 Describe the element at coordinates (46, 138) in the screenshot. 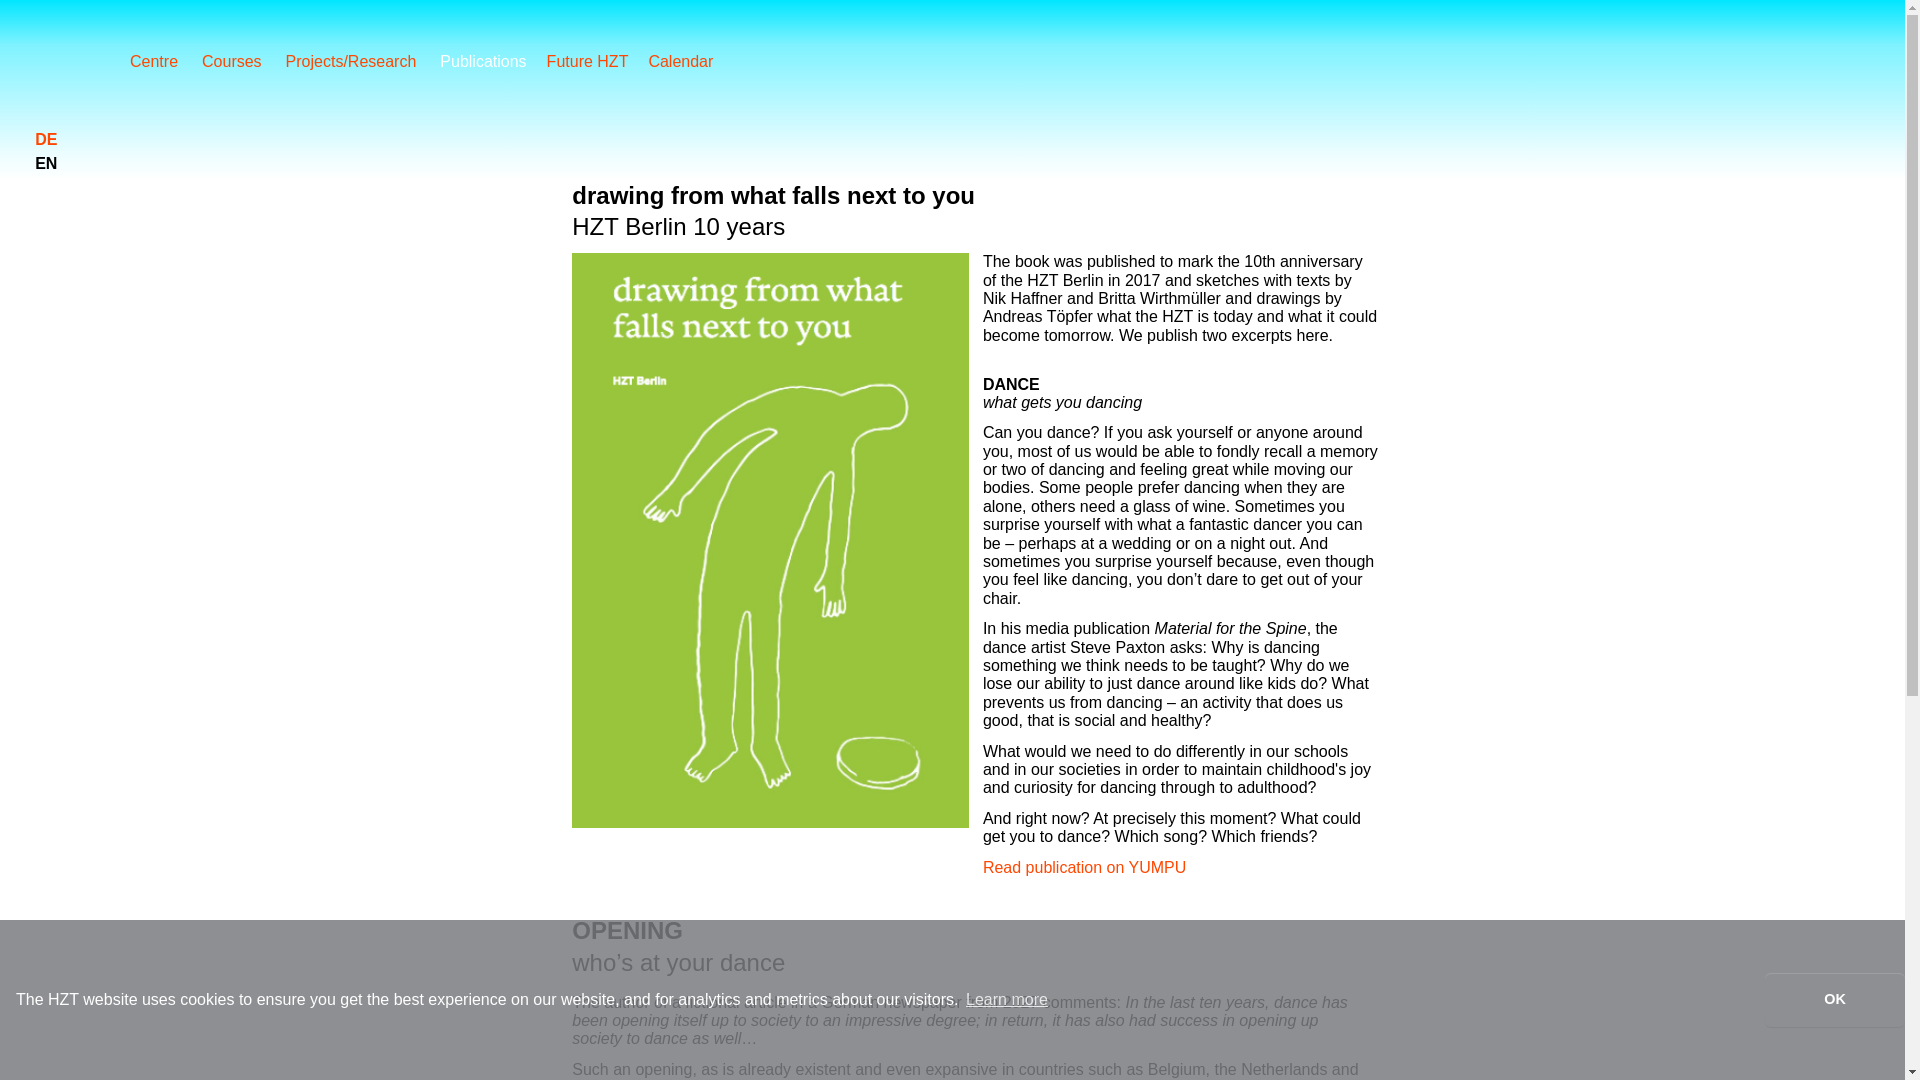

I see `DE` at that location.